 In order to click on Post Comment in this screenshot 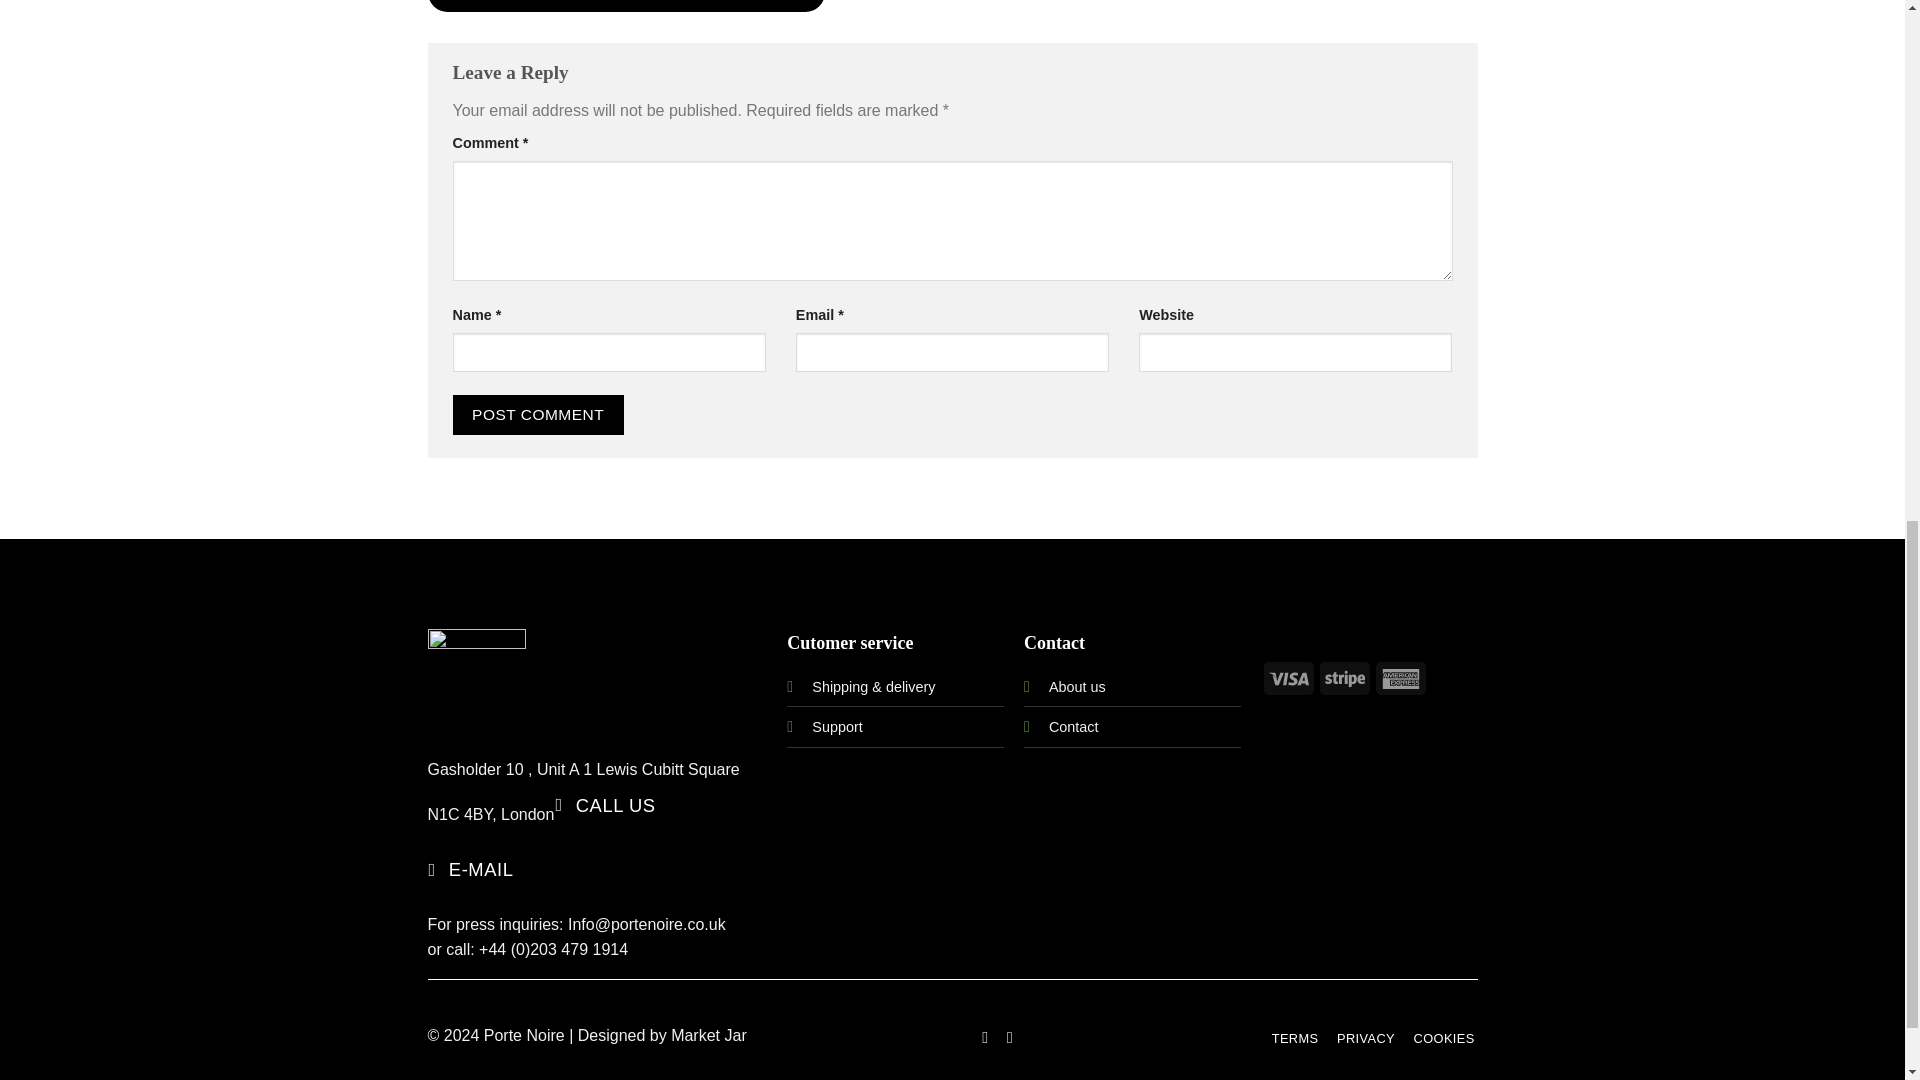, I will do `click(536, 414)`.